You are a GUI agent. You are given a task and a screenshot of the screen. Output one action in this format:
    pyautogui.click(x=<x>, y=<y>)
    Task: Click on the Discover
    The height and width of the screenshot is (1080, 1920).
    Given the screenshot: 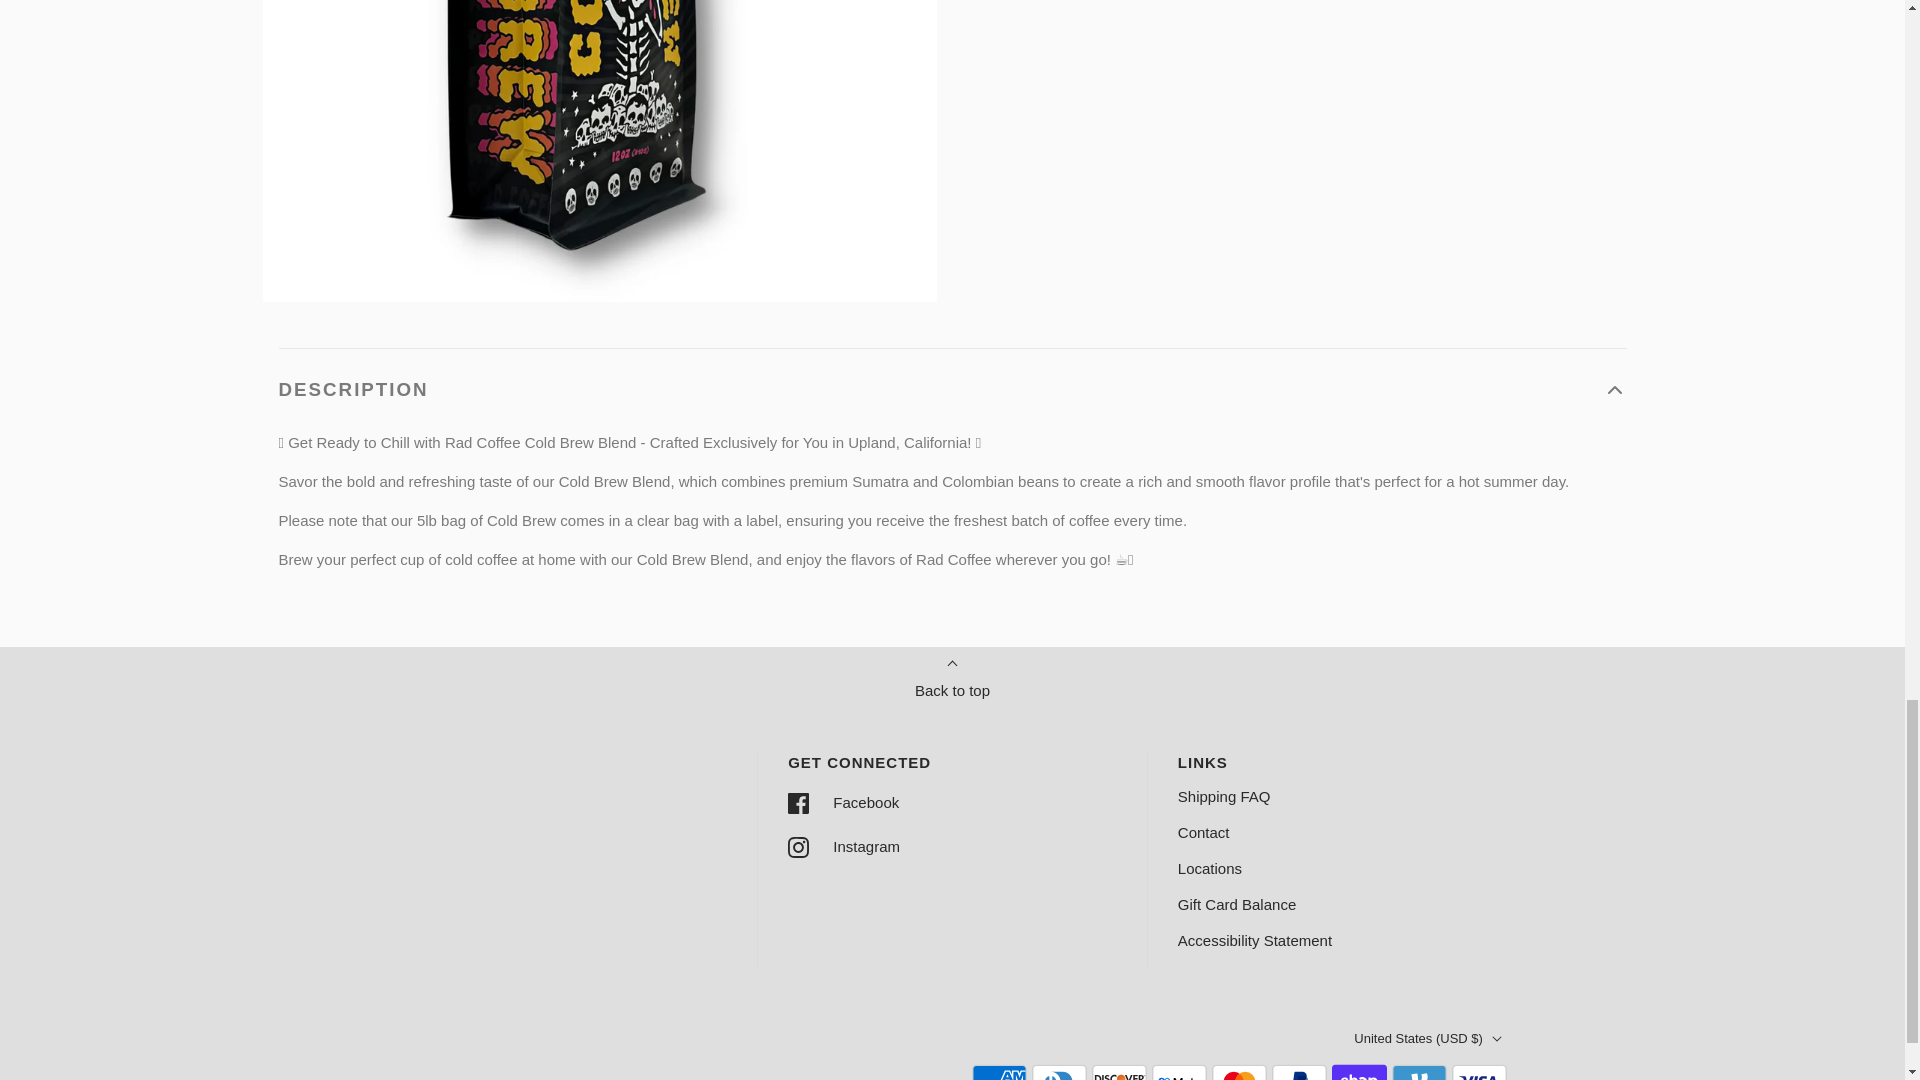 What is the action you would take?
    pyautogui.click(x=1119, y=1070)
    